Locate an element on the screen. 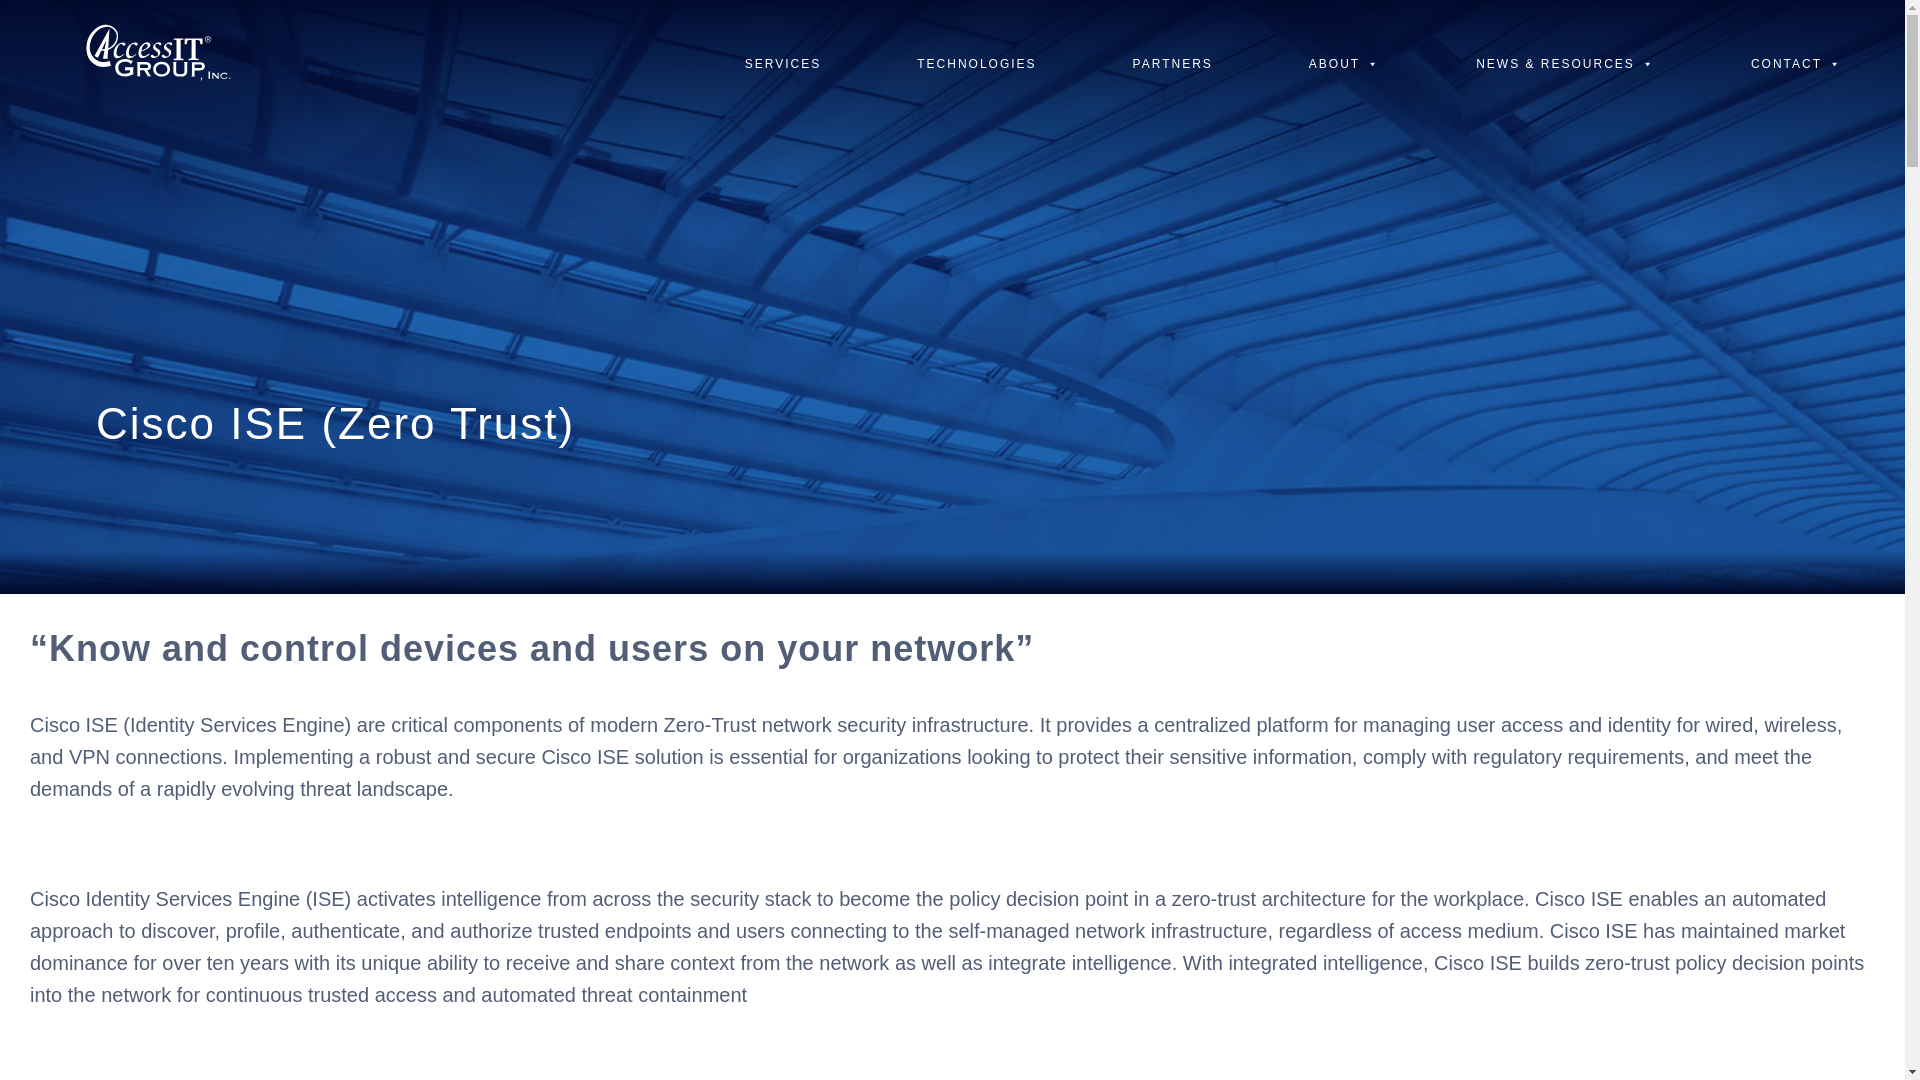  PARTNERS is located at coordinates (1172, 62).